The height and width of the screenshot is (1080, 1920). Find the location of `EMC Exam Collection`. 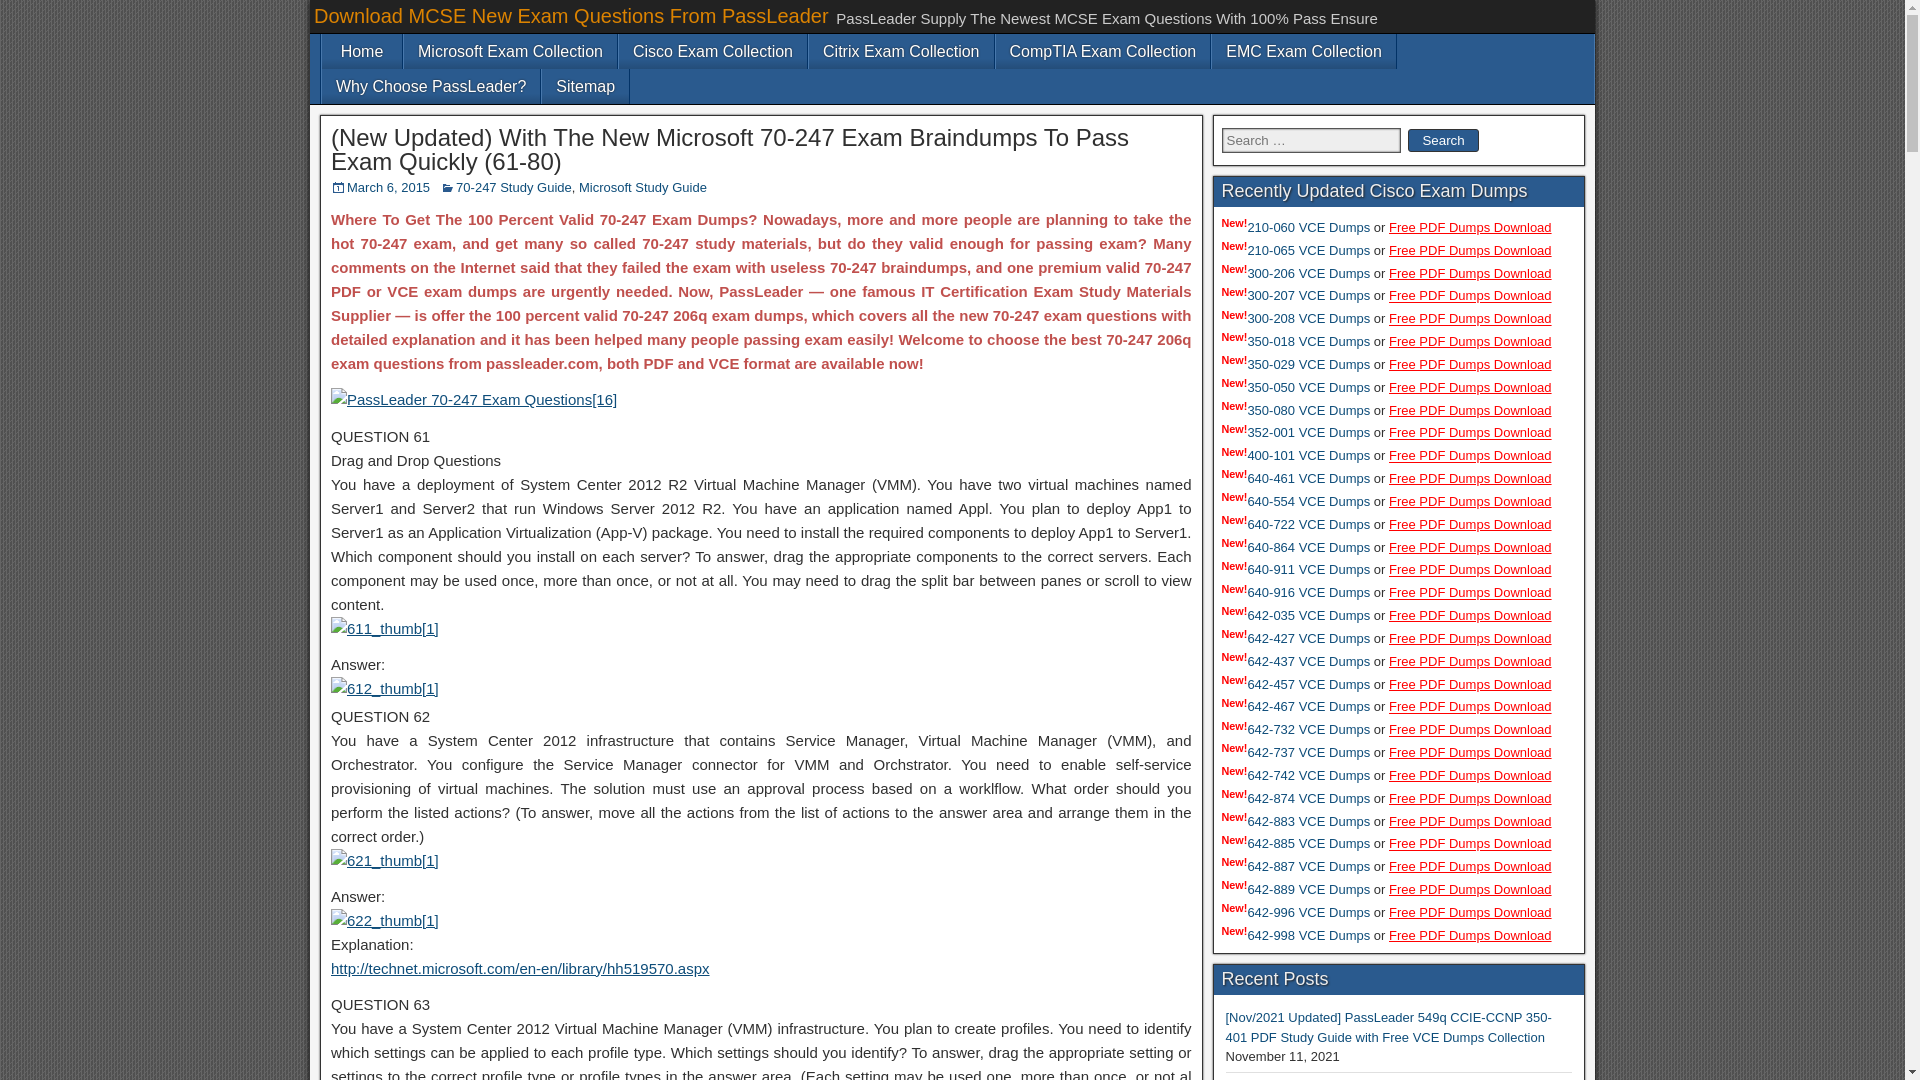

EMC Exam Collection is located at coordinates (1303, 51).